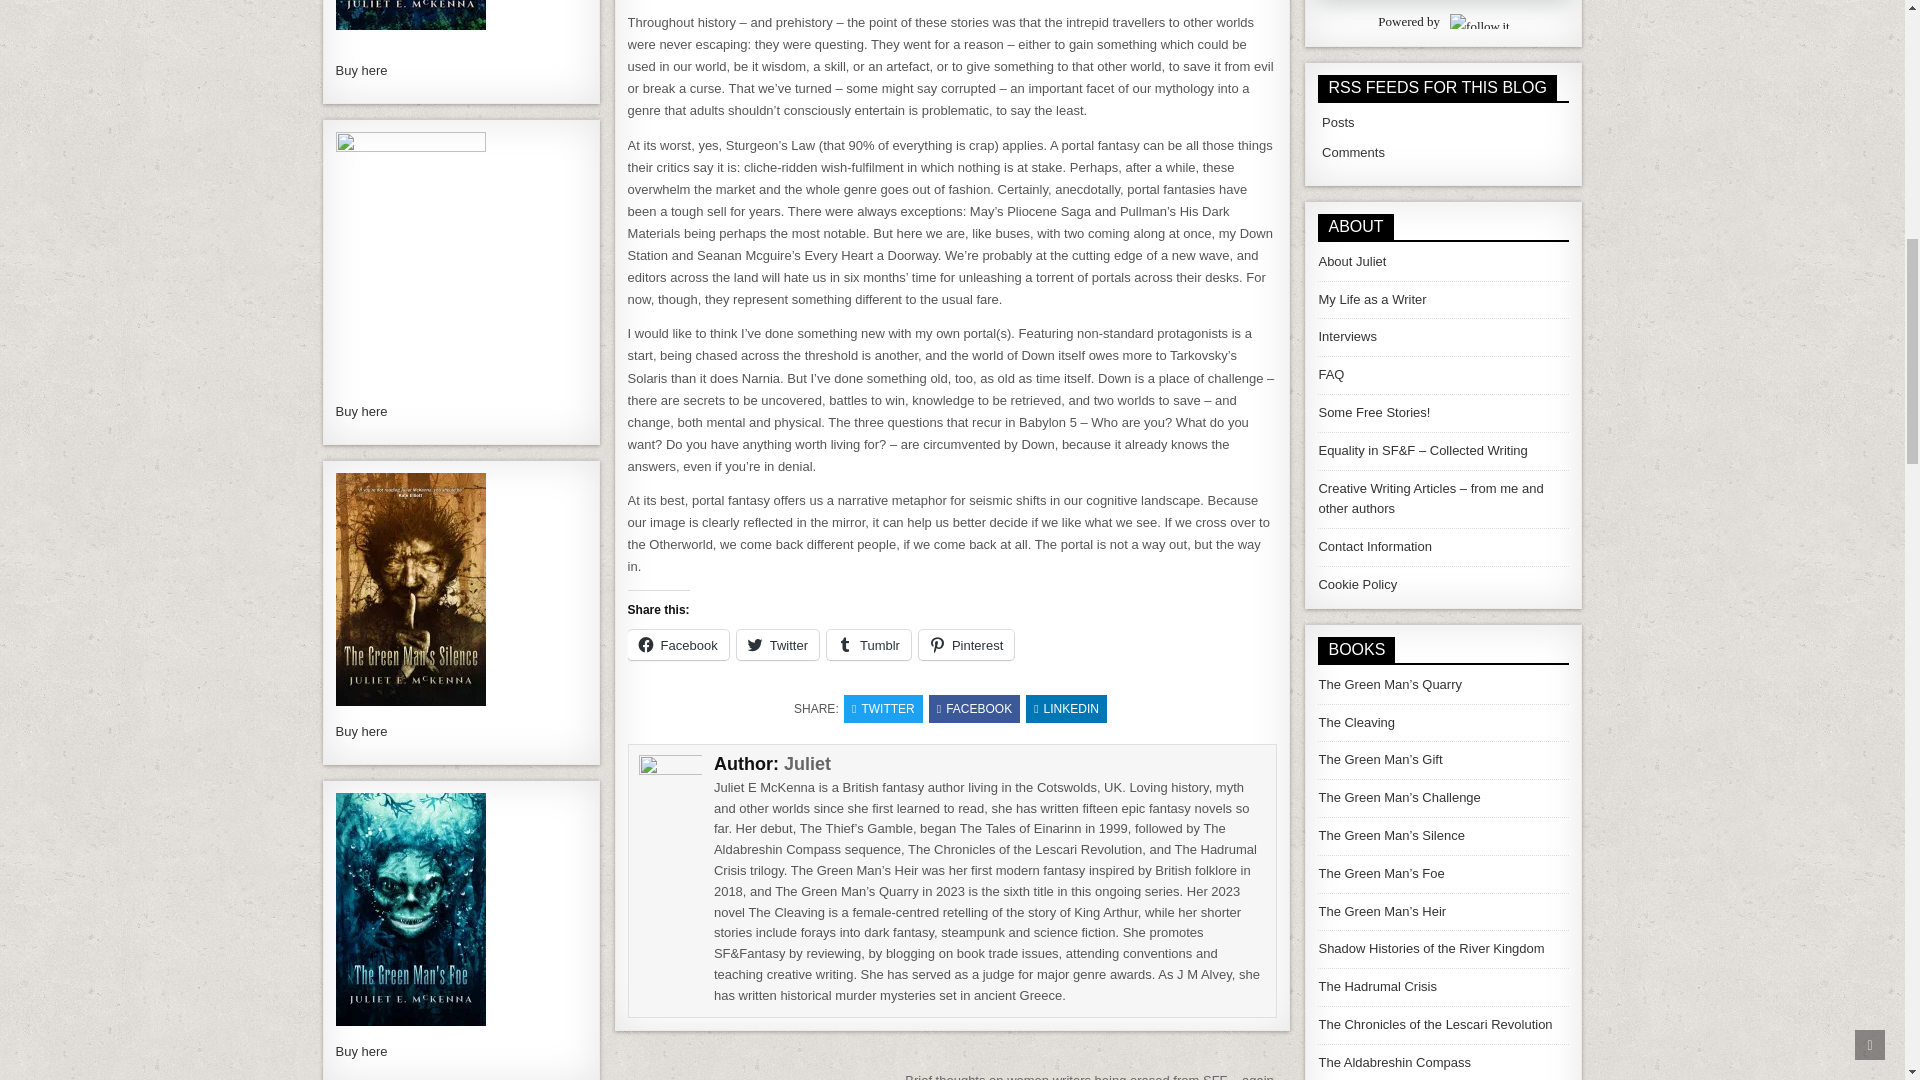  Describe the element at coordinates (678, 644) in the screenshot. I see `Click to share on Facebook` at that location.